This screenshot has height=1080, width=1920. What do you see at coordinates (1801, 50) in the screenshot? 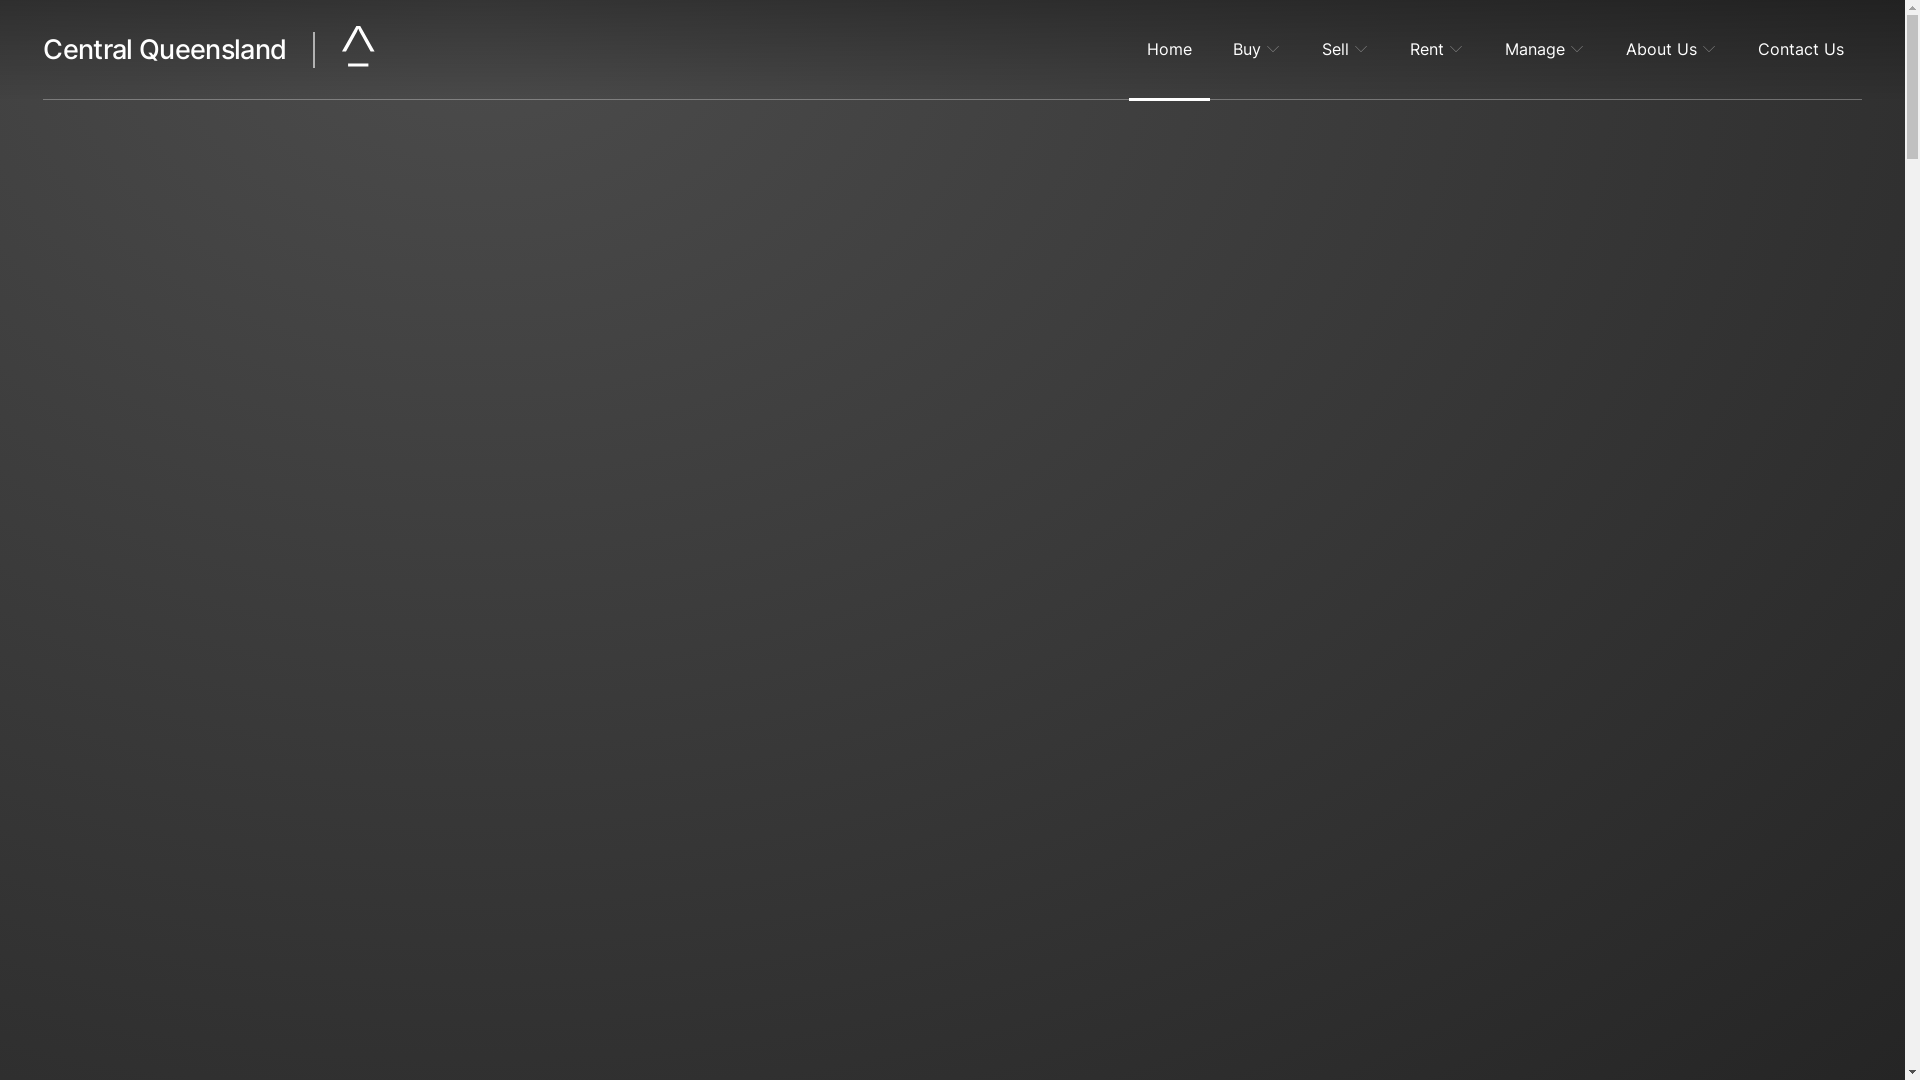
I see `Contact Us` at bounding box center [1801, 50].